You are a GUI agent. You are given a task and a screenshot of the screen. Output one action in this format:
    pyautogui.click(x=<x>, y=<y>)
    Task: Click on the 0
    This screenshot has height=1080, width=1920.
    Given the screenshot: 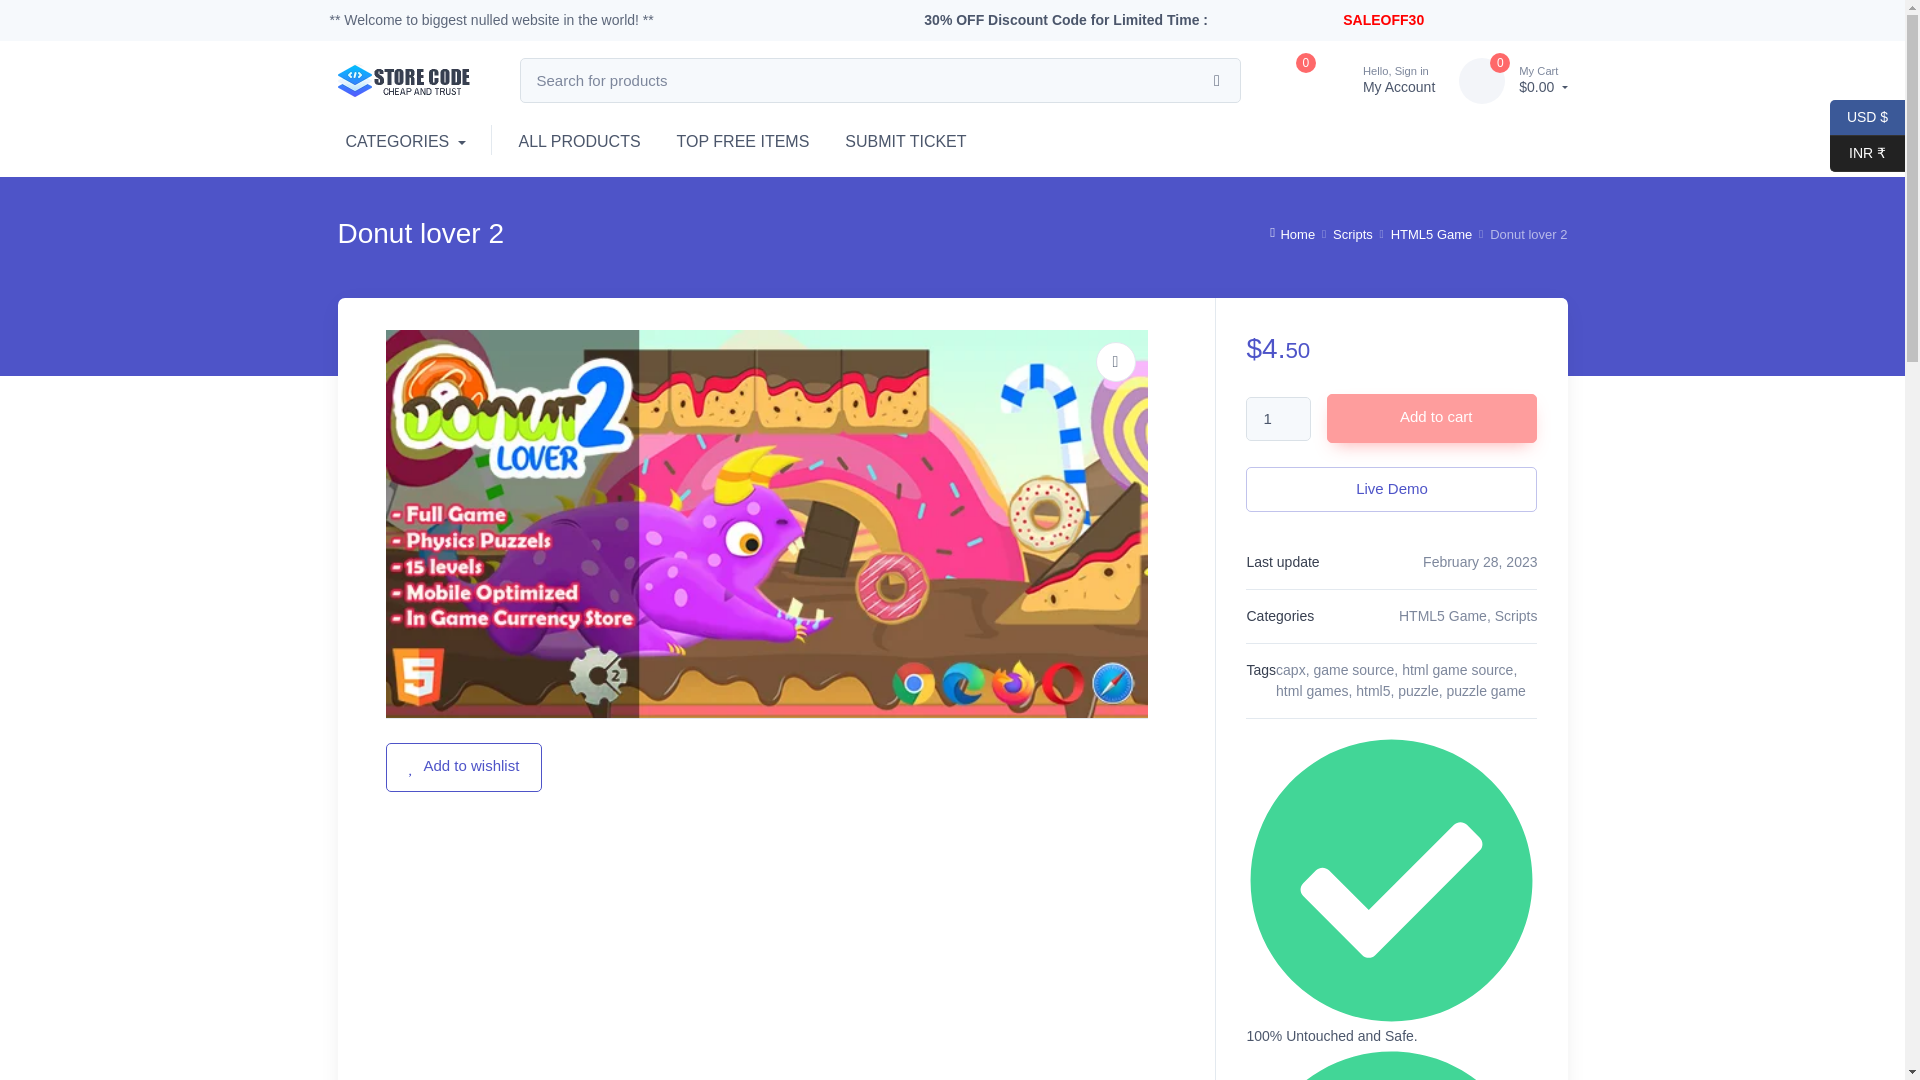 What is the action you would take?
    pyautogui.click(x=1372, y=80)
    